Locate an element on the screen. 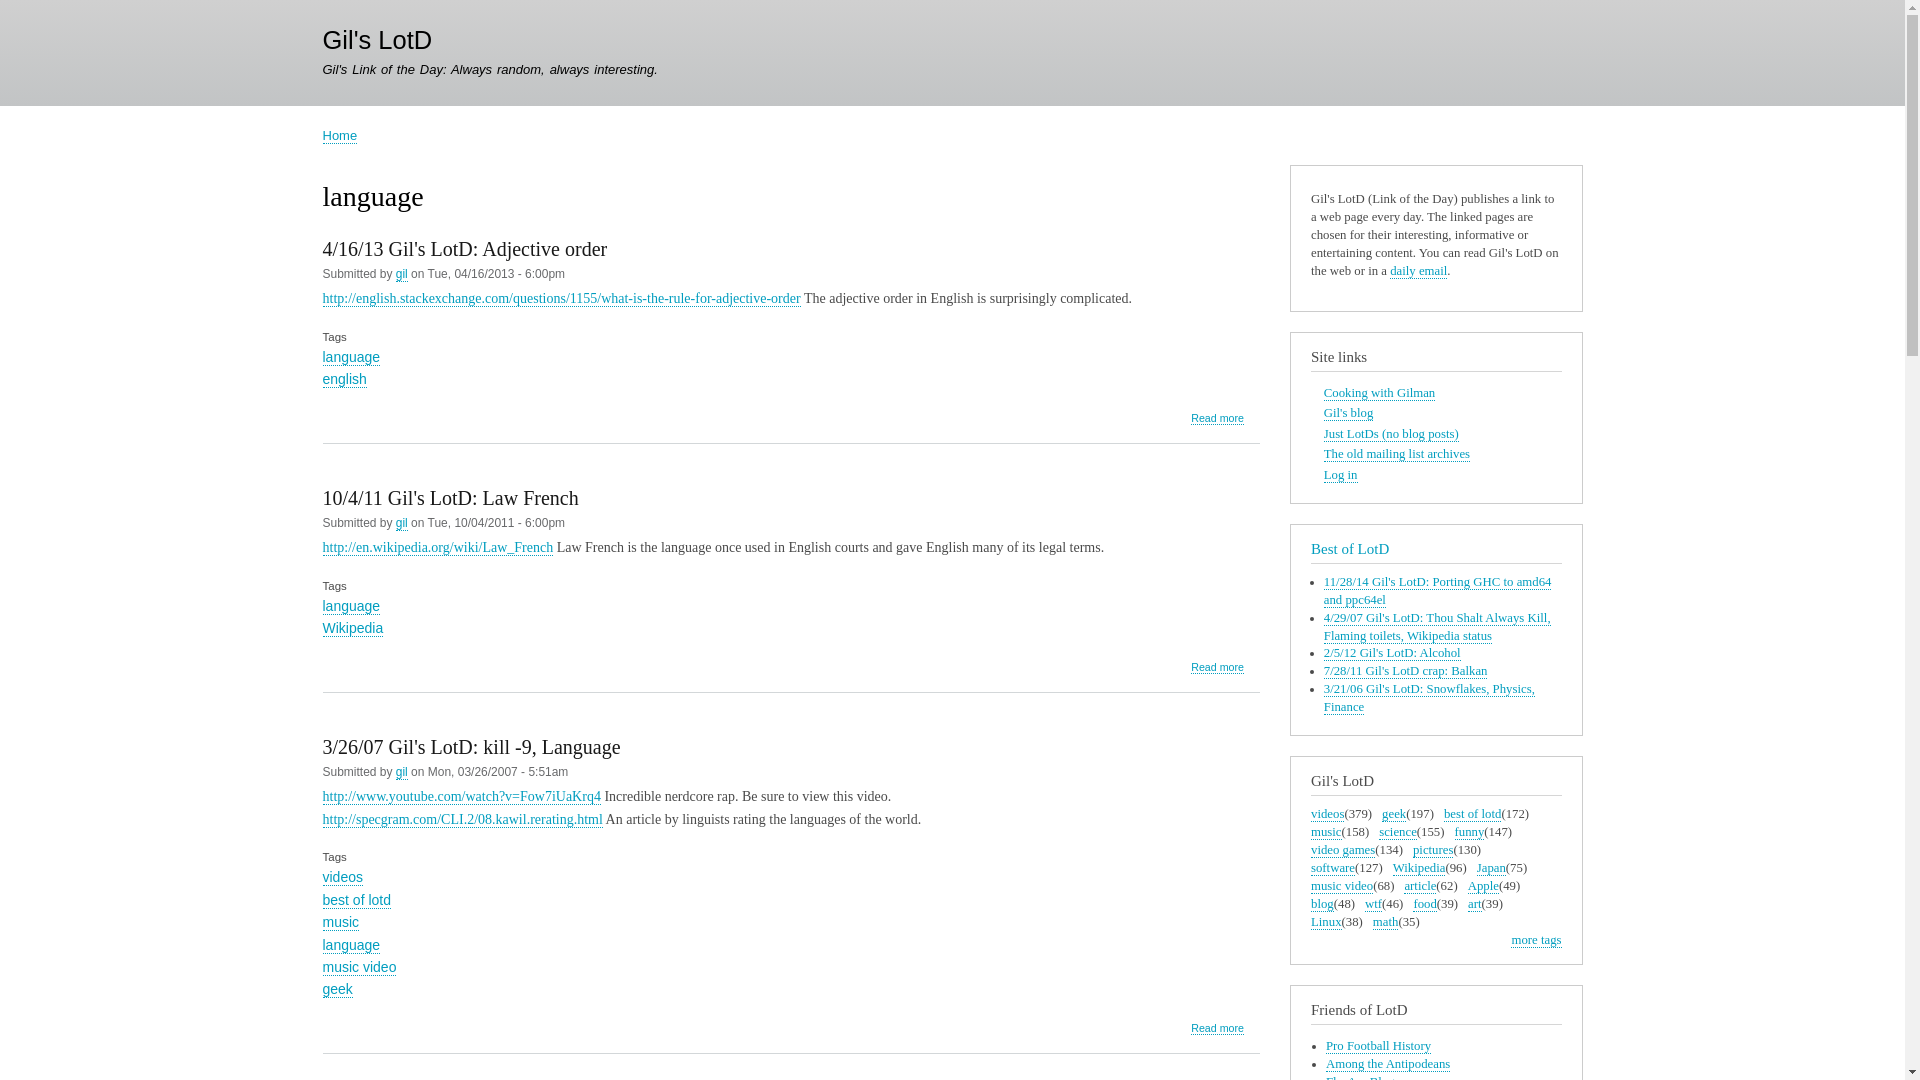 Image resolution: width=1920 pixels, height=1080 pixels. Wikipedia is located at coordinates (352, 628).